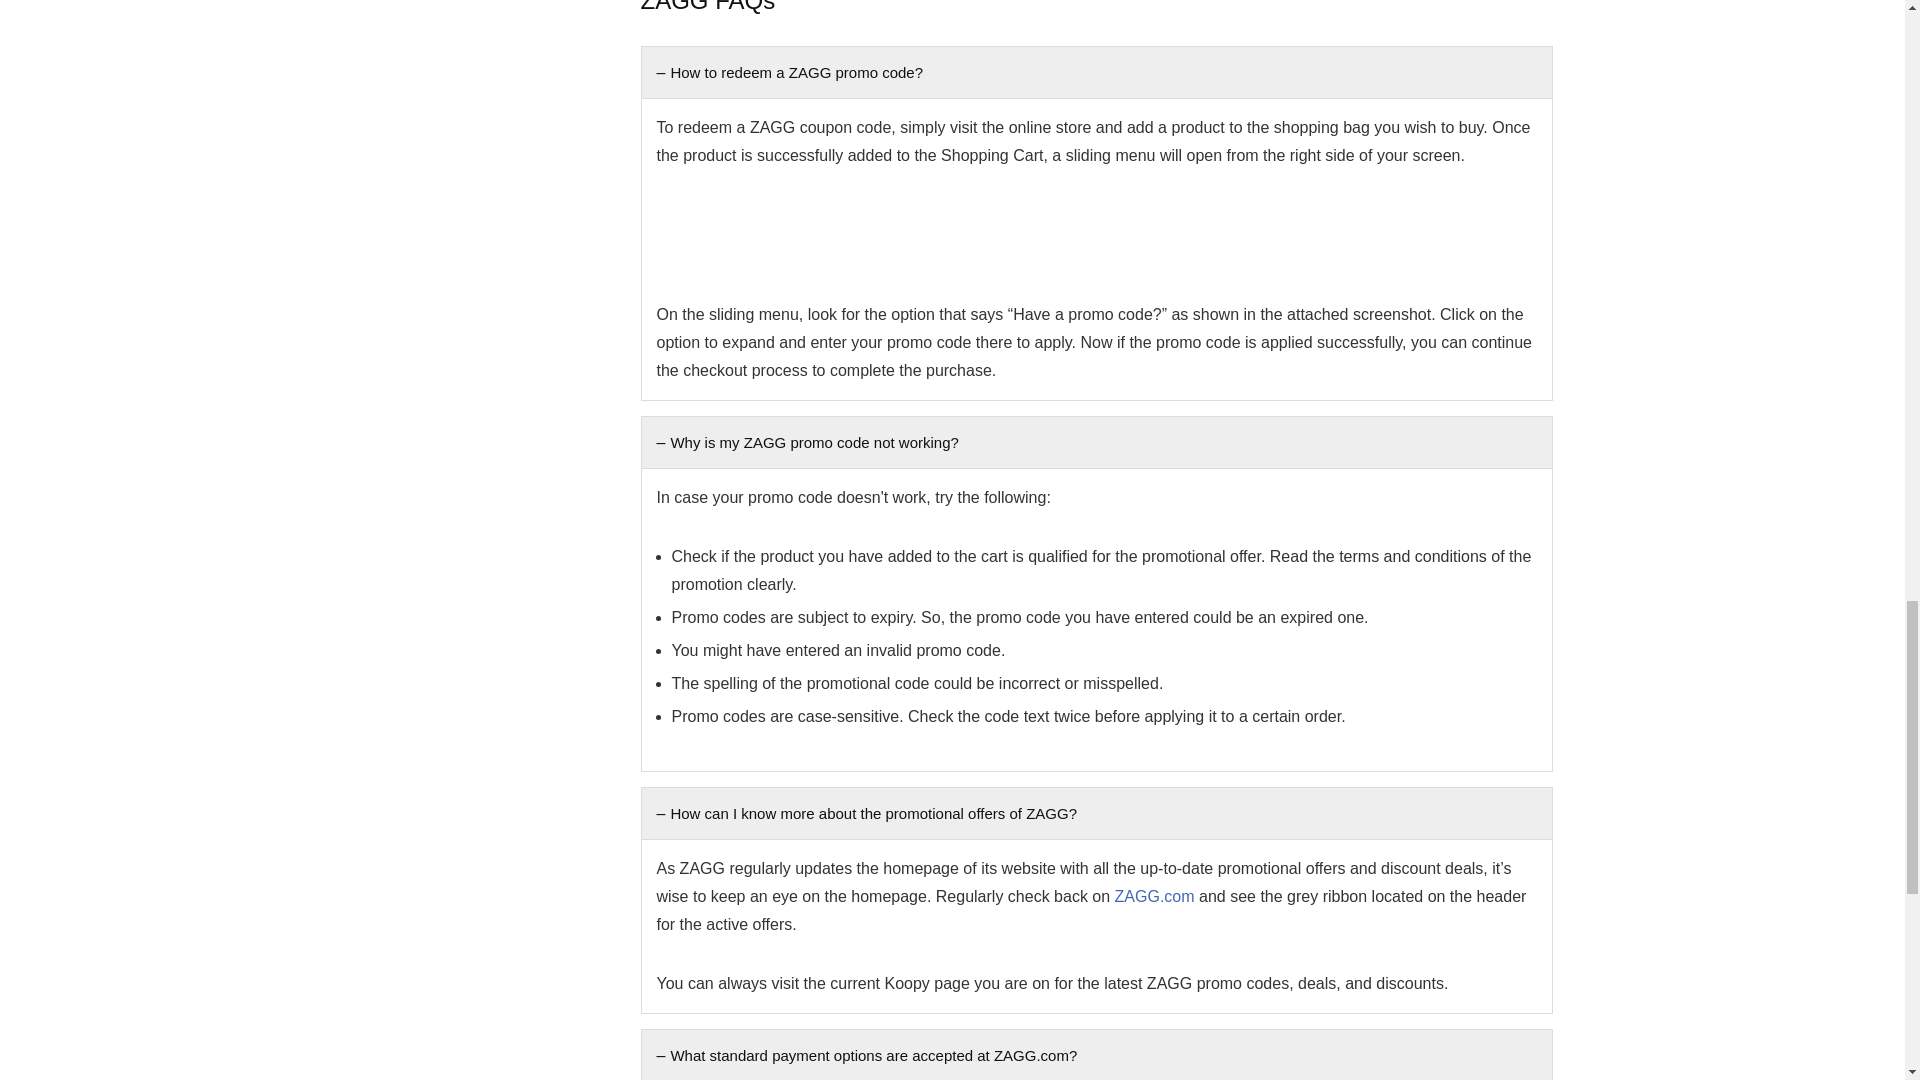 The image size is (1920, 1080). Describe the element at coordinates (1154, 896) in the screenshot. I see `ZAGG.com` at that location.